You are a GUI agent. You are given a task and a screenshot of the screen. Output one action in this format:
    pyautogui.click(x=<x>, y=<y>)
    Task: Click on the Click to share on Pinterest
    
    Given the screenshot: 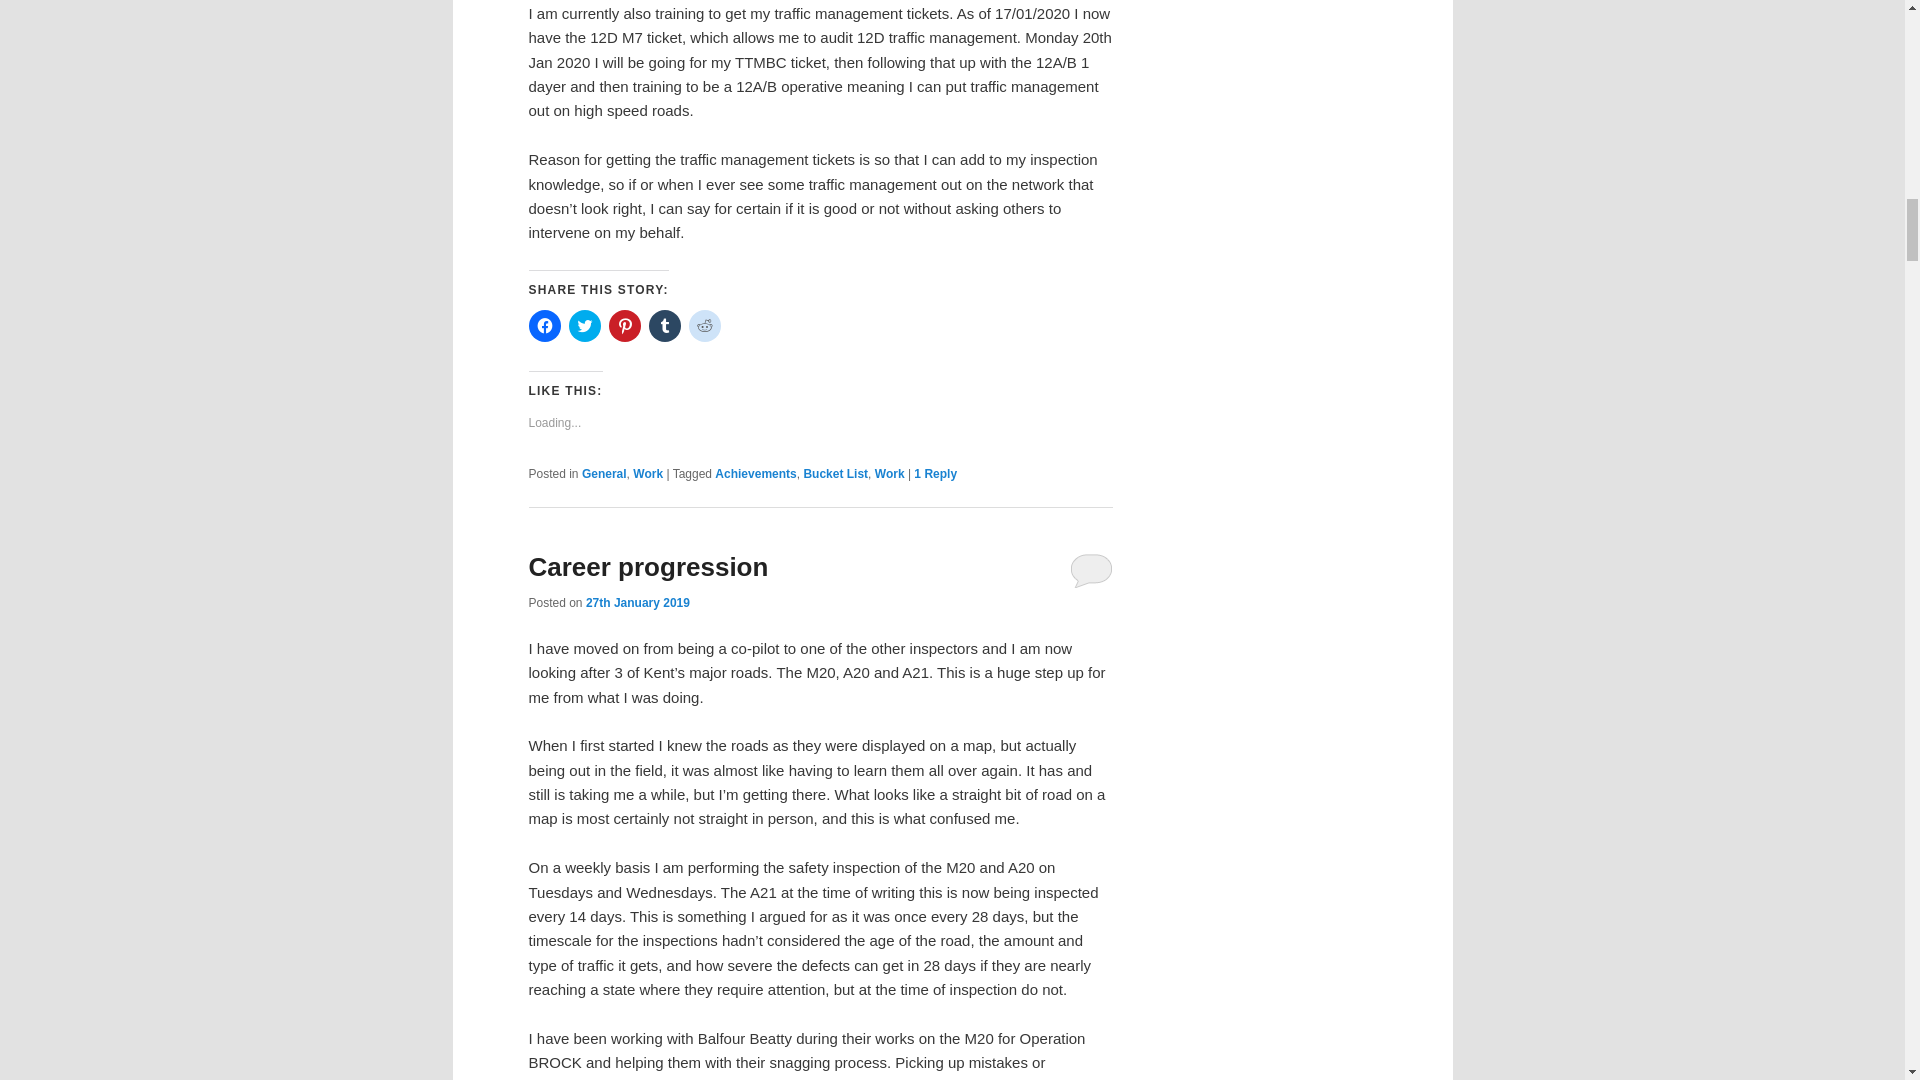 What is the action you would take?
    pyautogui.click(x=624, y=326)
    